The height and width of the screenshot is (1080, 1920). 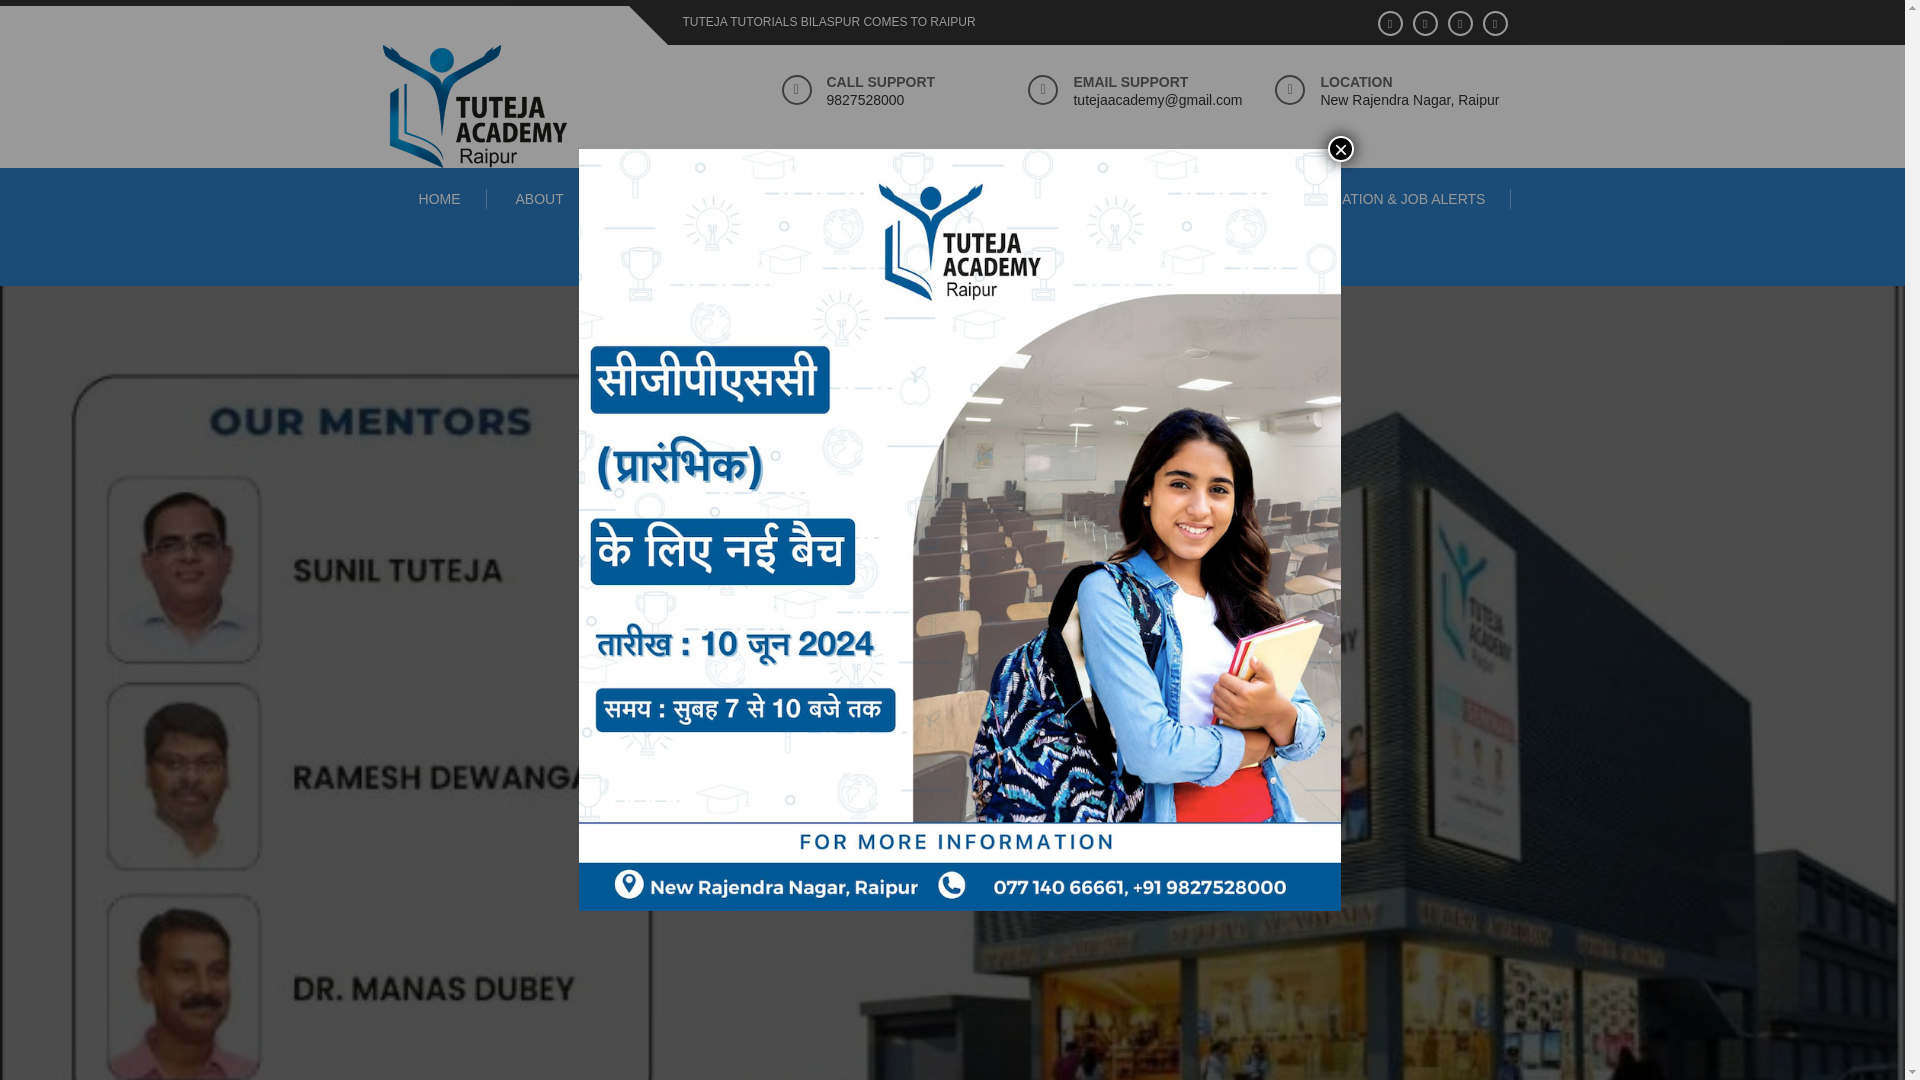 What do you see at coordinates (539, 199) in the screenshot?
I see `ABOUT` at bounding box center [539, 199].